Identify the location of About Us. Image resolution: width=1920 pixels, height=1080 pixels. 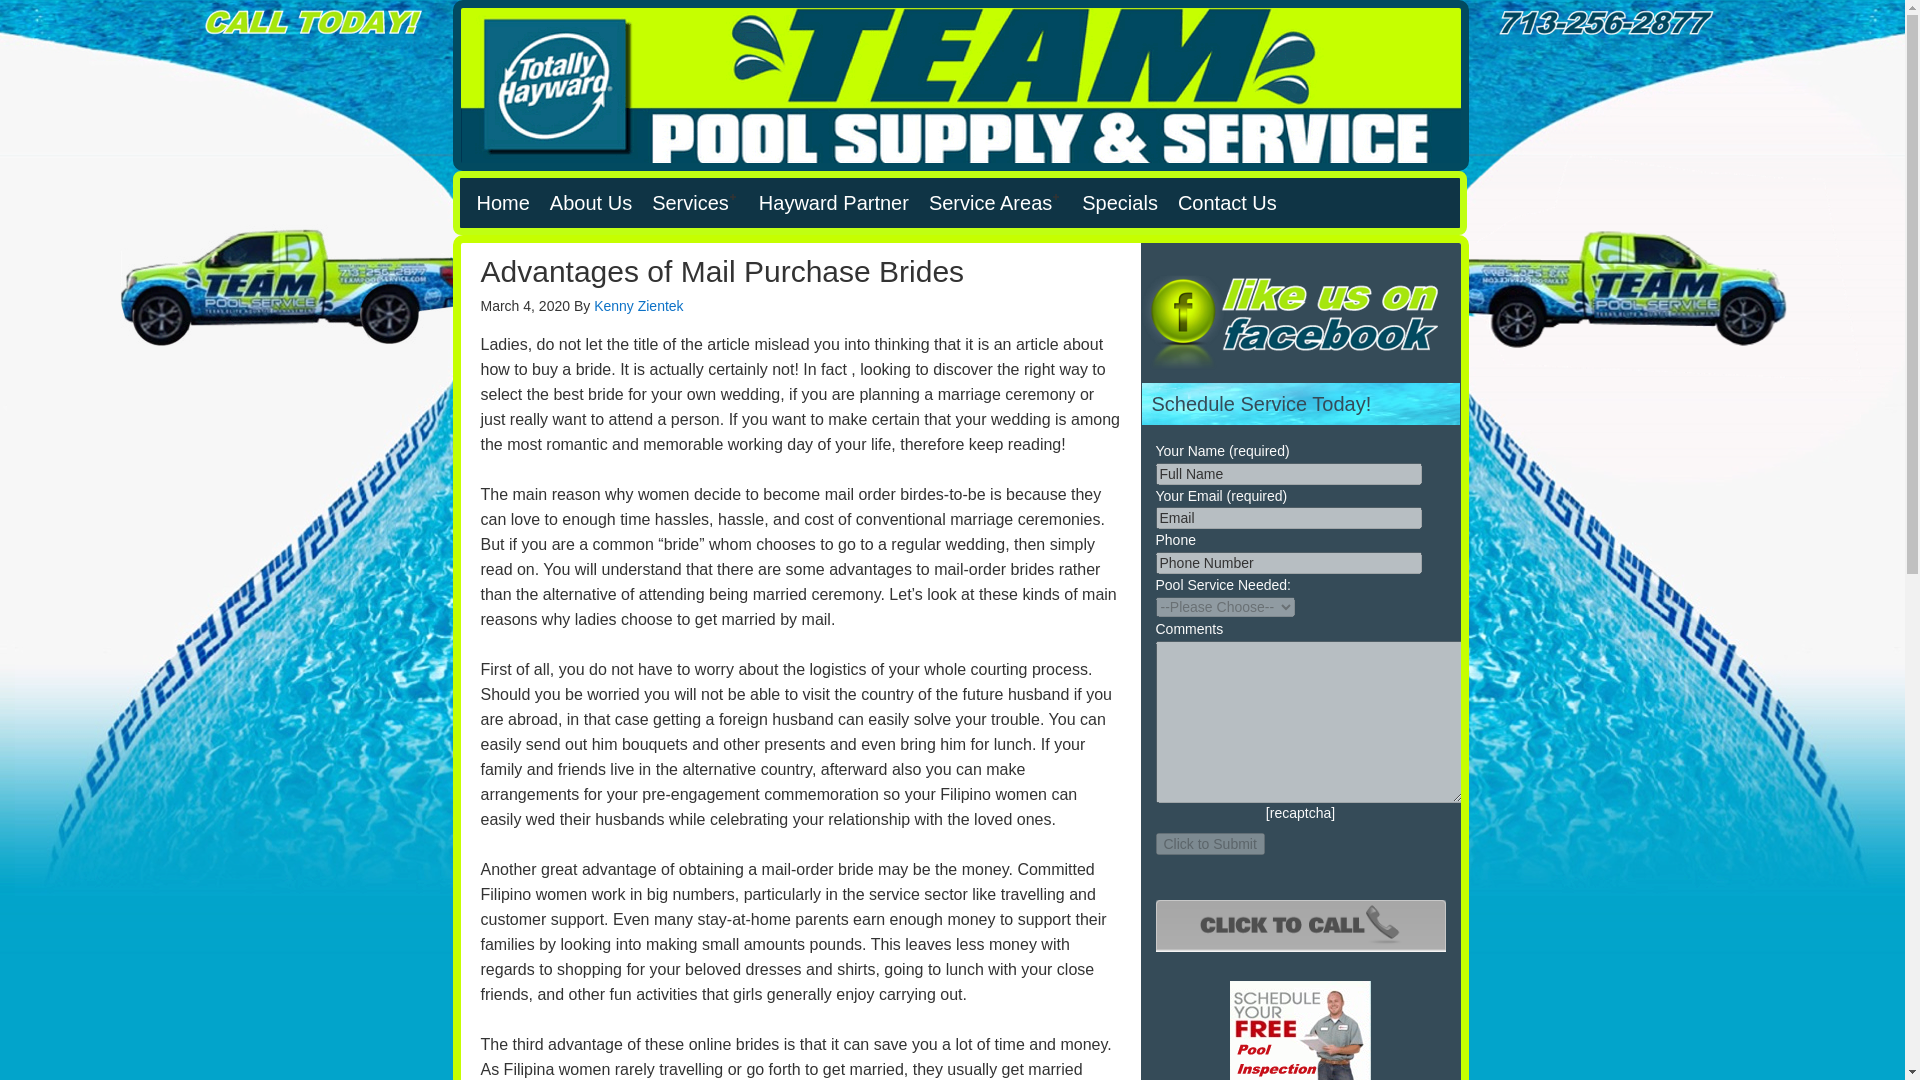
(590, 202).